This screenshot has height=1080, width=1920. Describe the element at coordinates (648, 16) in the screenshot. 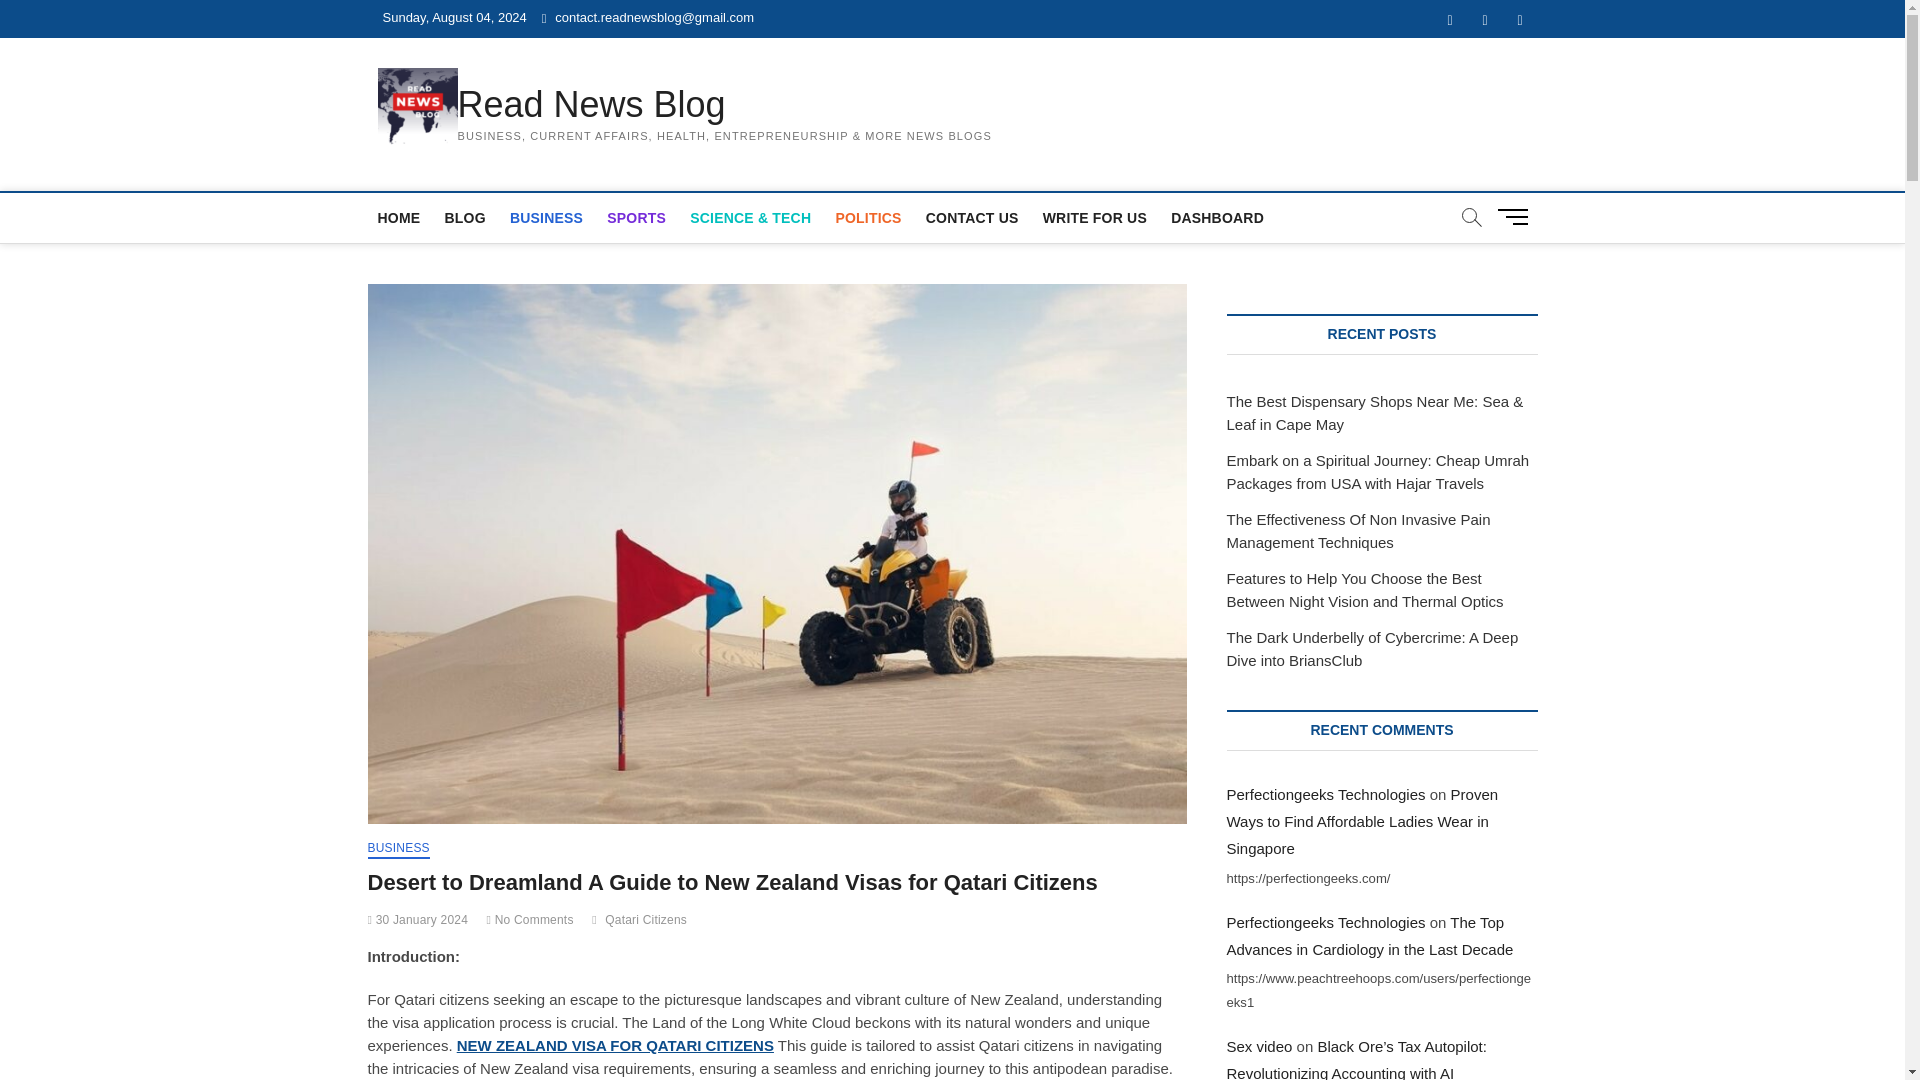

I see `Mail Us` at that location.